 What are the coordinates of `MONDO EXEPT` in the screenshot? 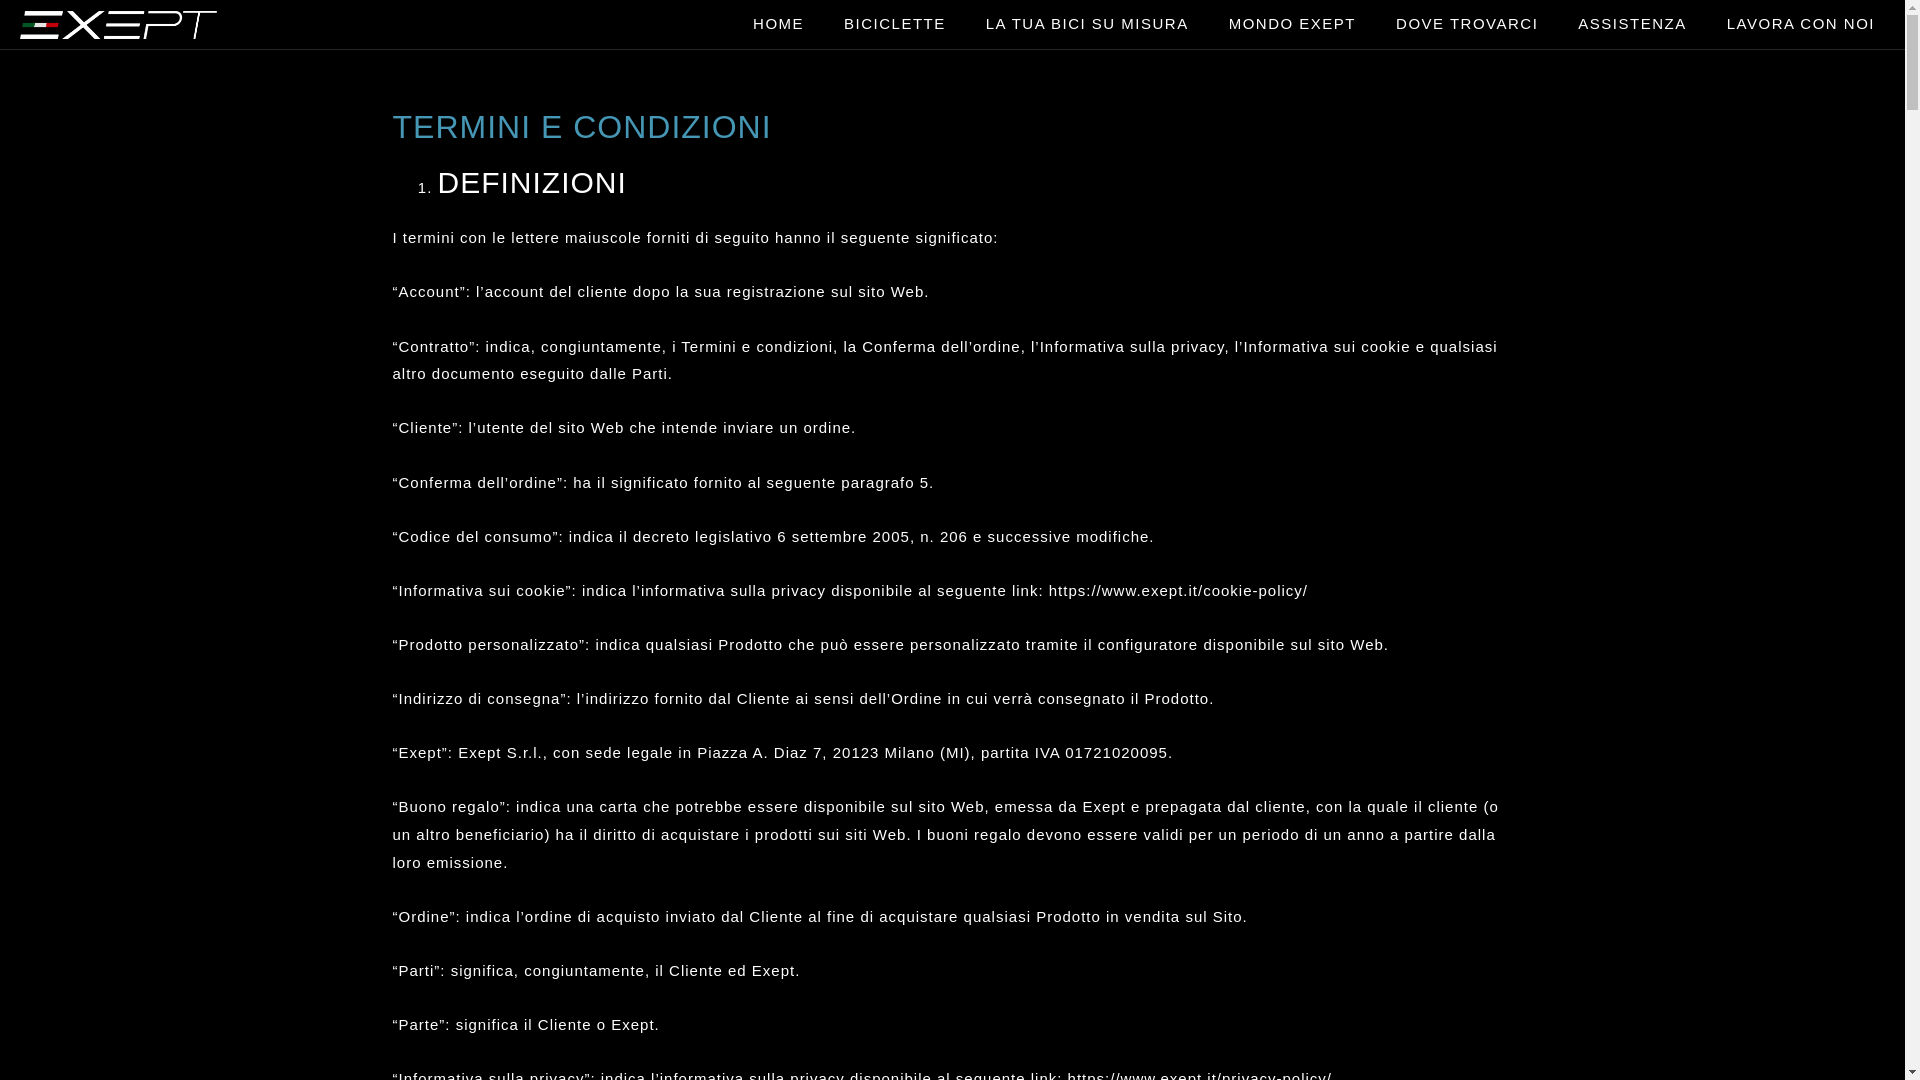 It's located at (1292, 24).